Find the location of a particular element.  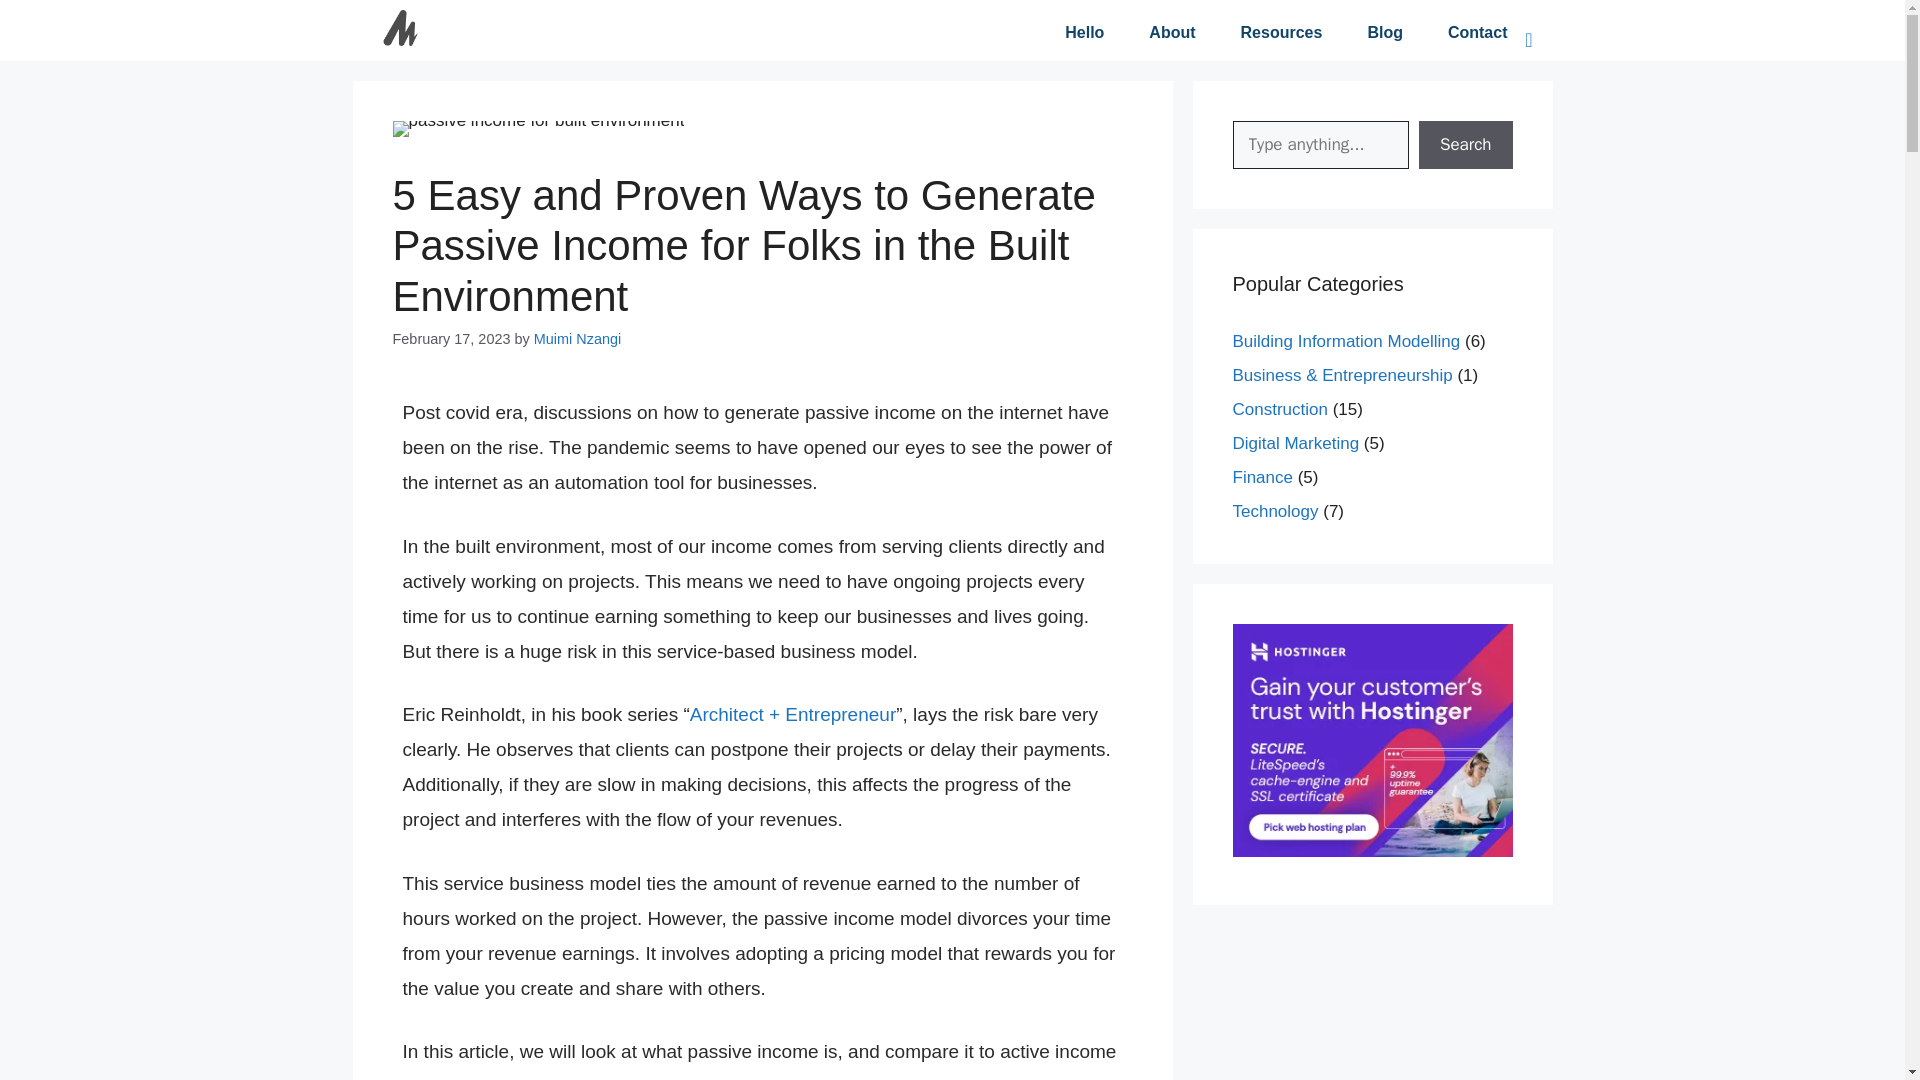

Finance is located at coordinates (1262, 477).